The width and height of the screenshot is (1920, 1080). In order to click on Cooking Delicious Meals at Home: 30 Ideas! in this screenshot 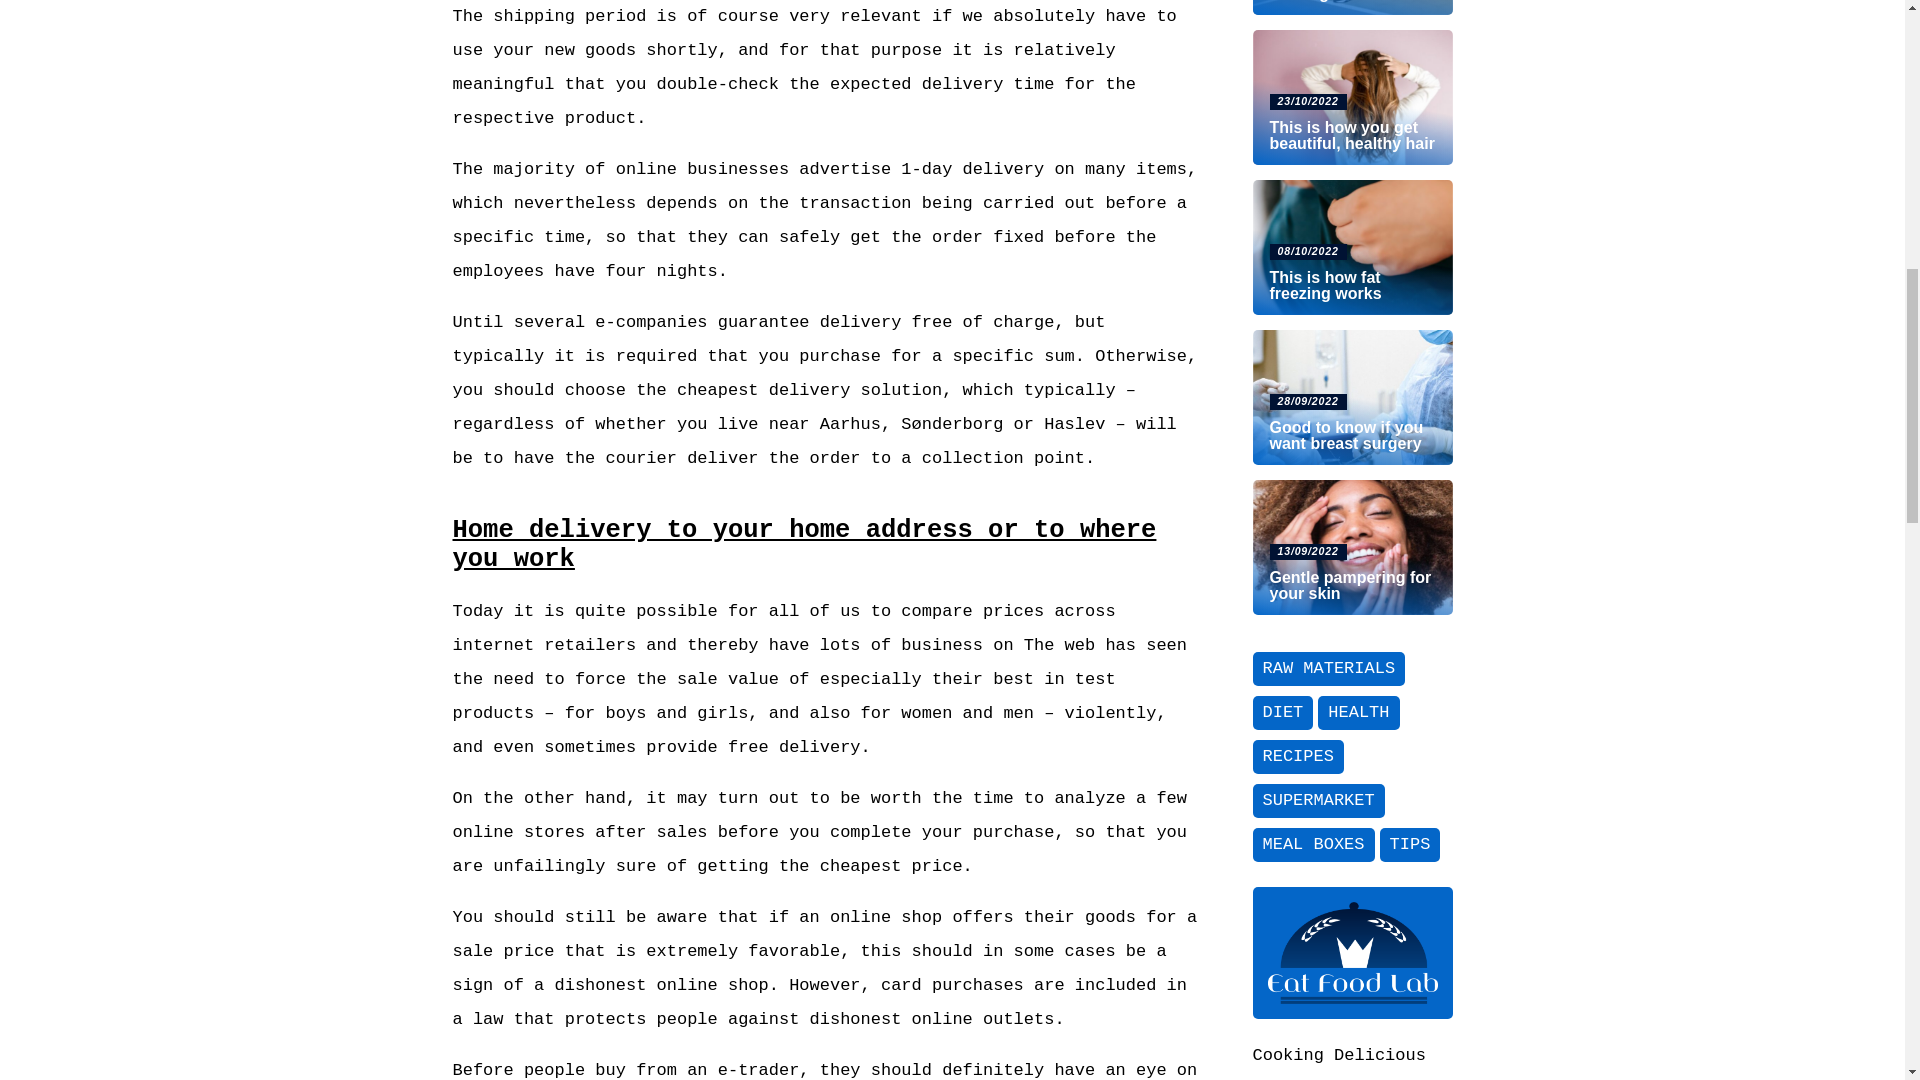, I will do `click(1338, 1063)`.